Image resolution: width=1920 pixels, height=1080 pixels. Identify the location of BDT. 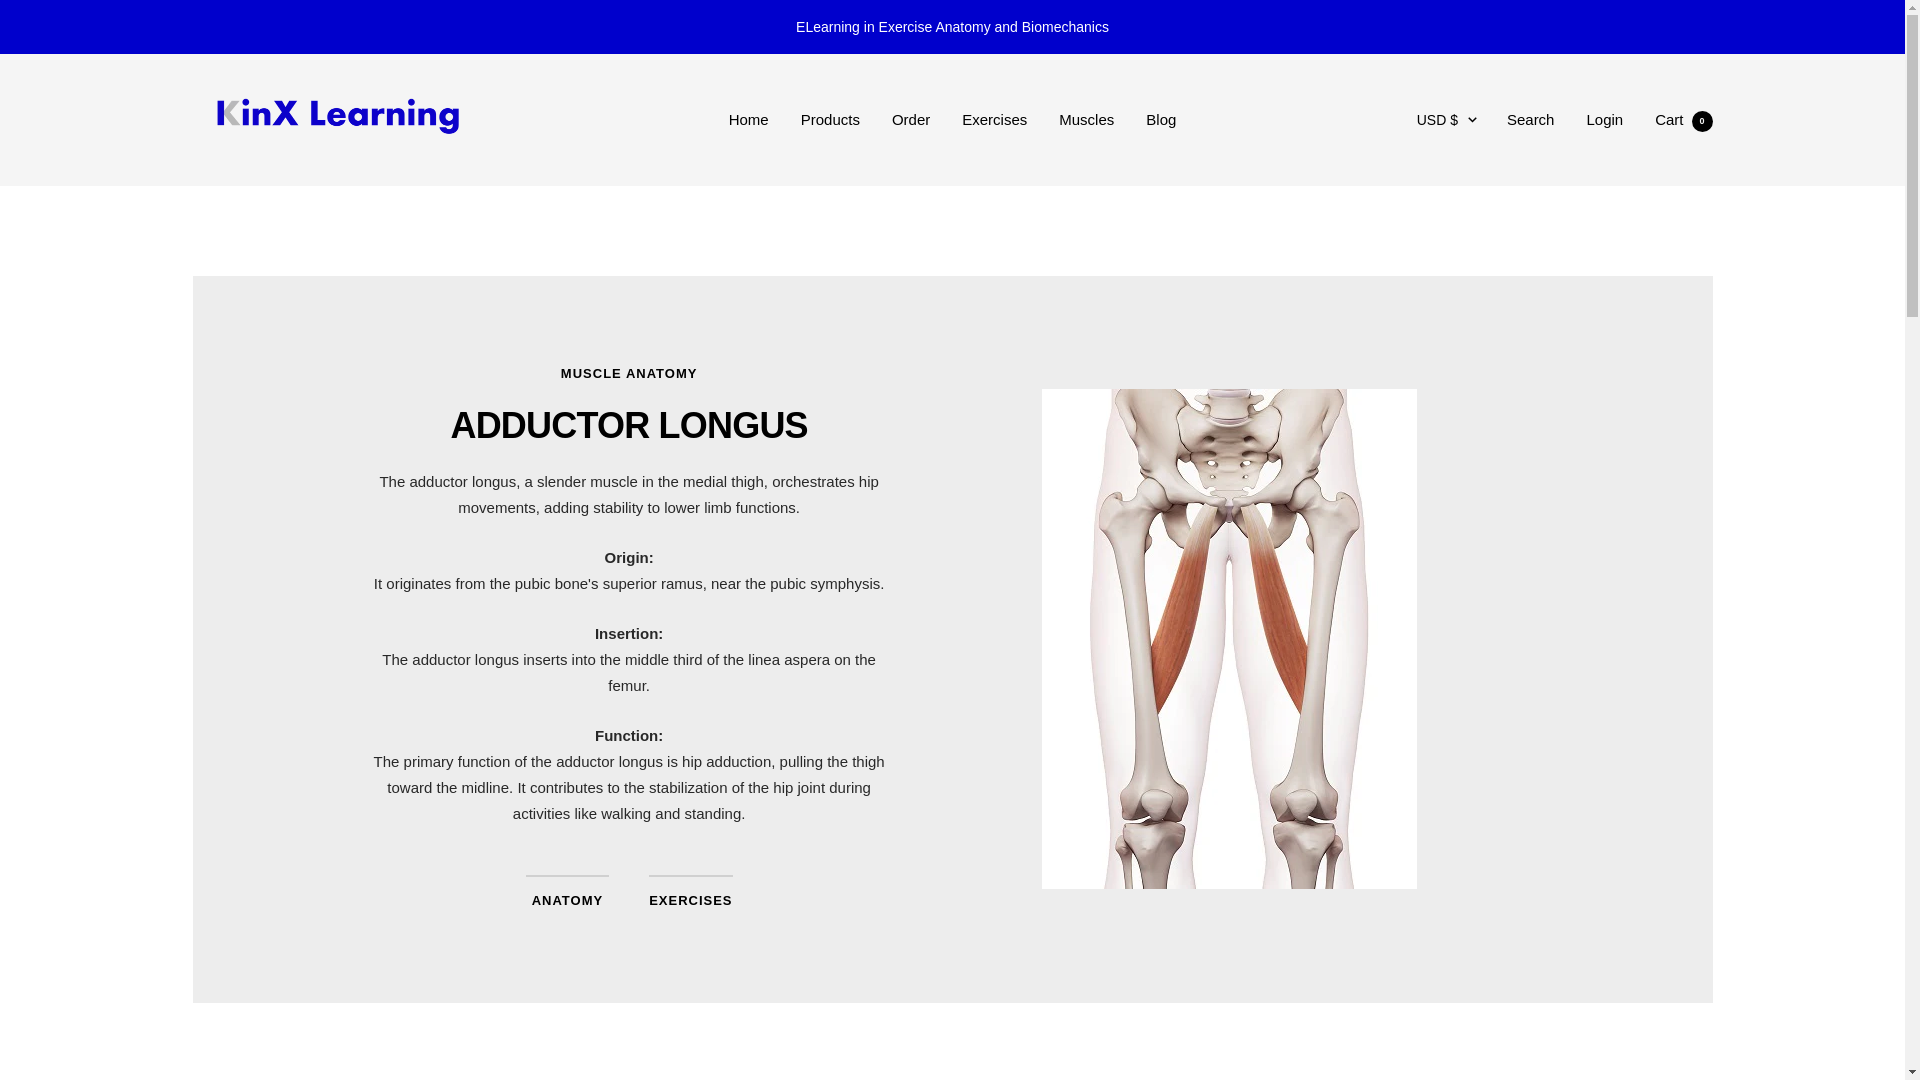
(1425, 519).